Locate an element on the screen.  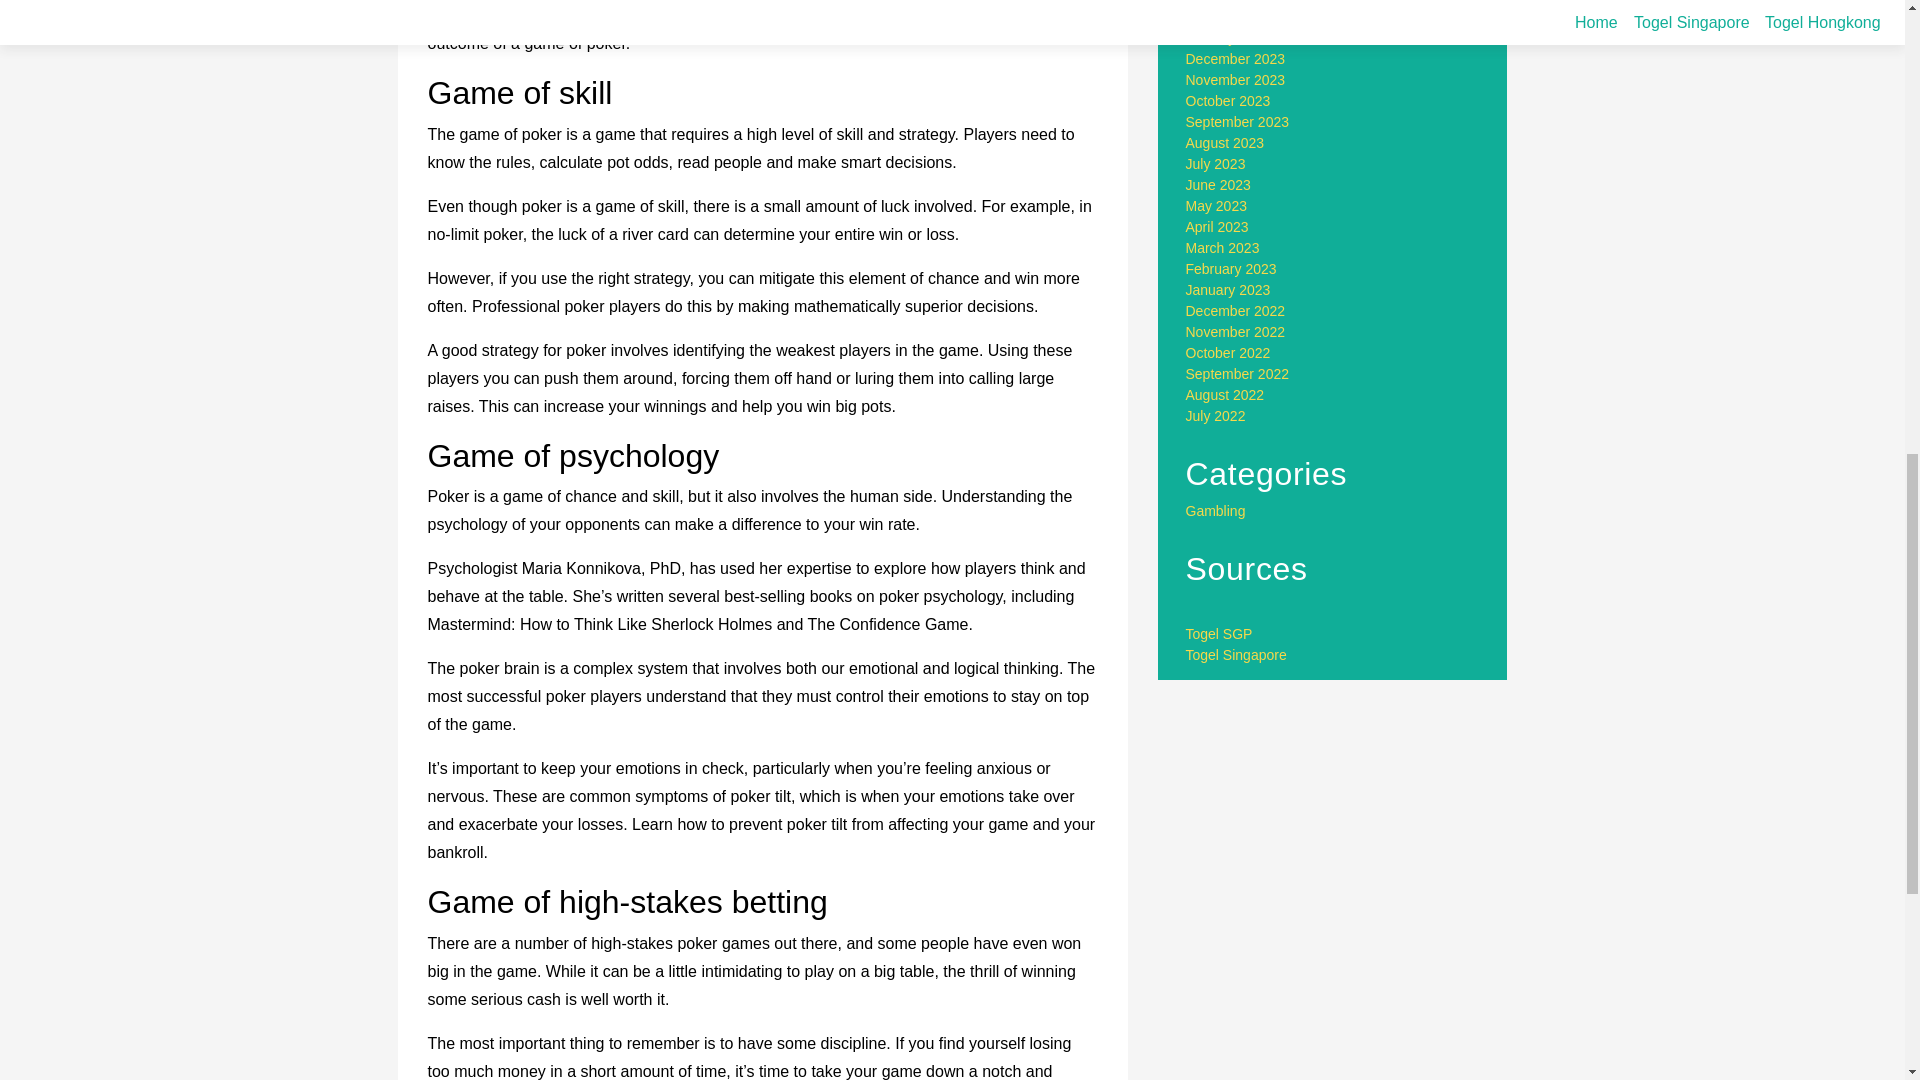
January 2023 is located at coordinates (1228, 290).